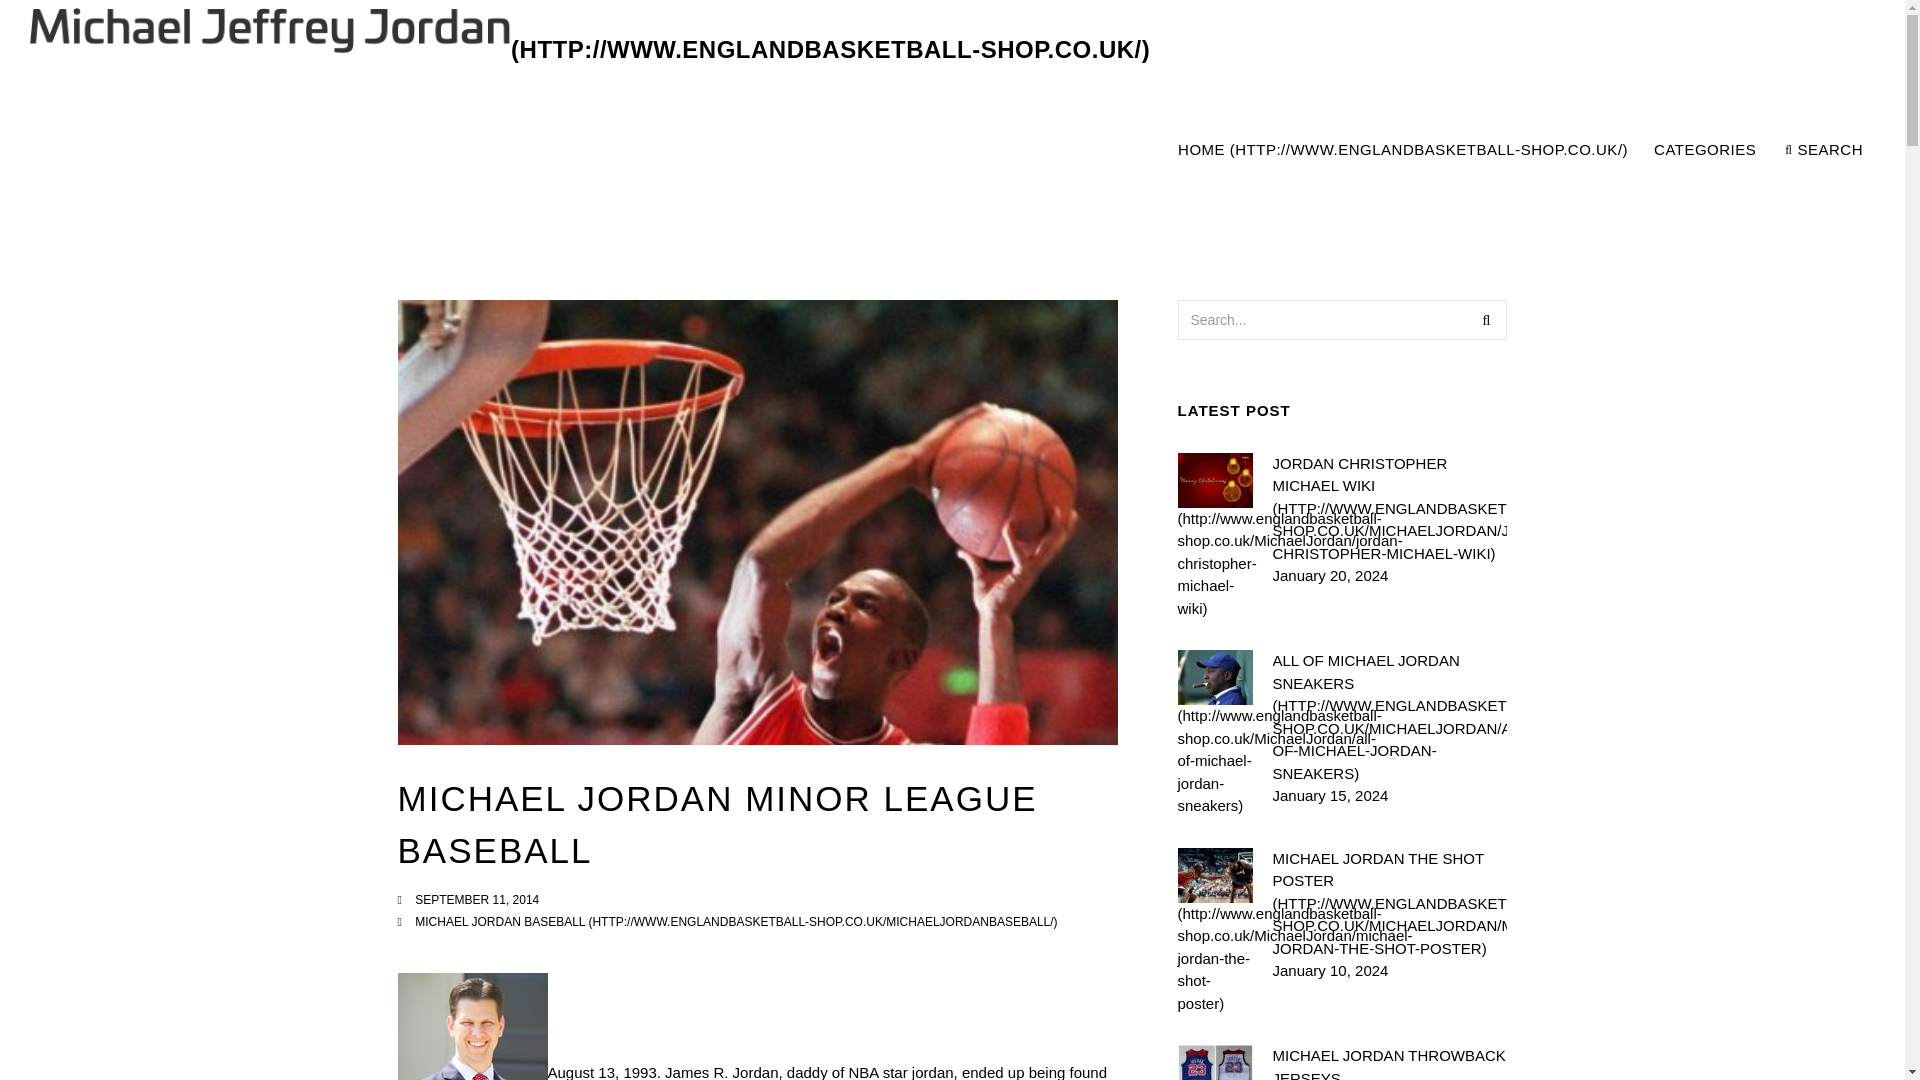 The image size is (1920, 1080). I want to click on CATEGORIES, so click(1706, 150).